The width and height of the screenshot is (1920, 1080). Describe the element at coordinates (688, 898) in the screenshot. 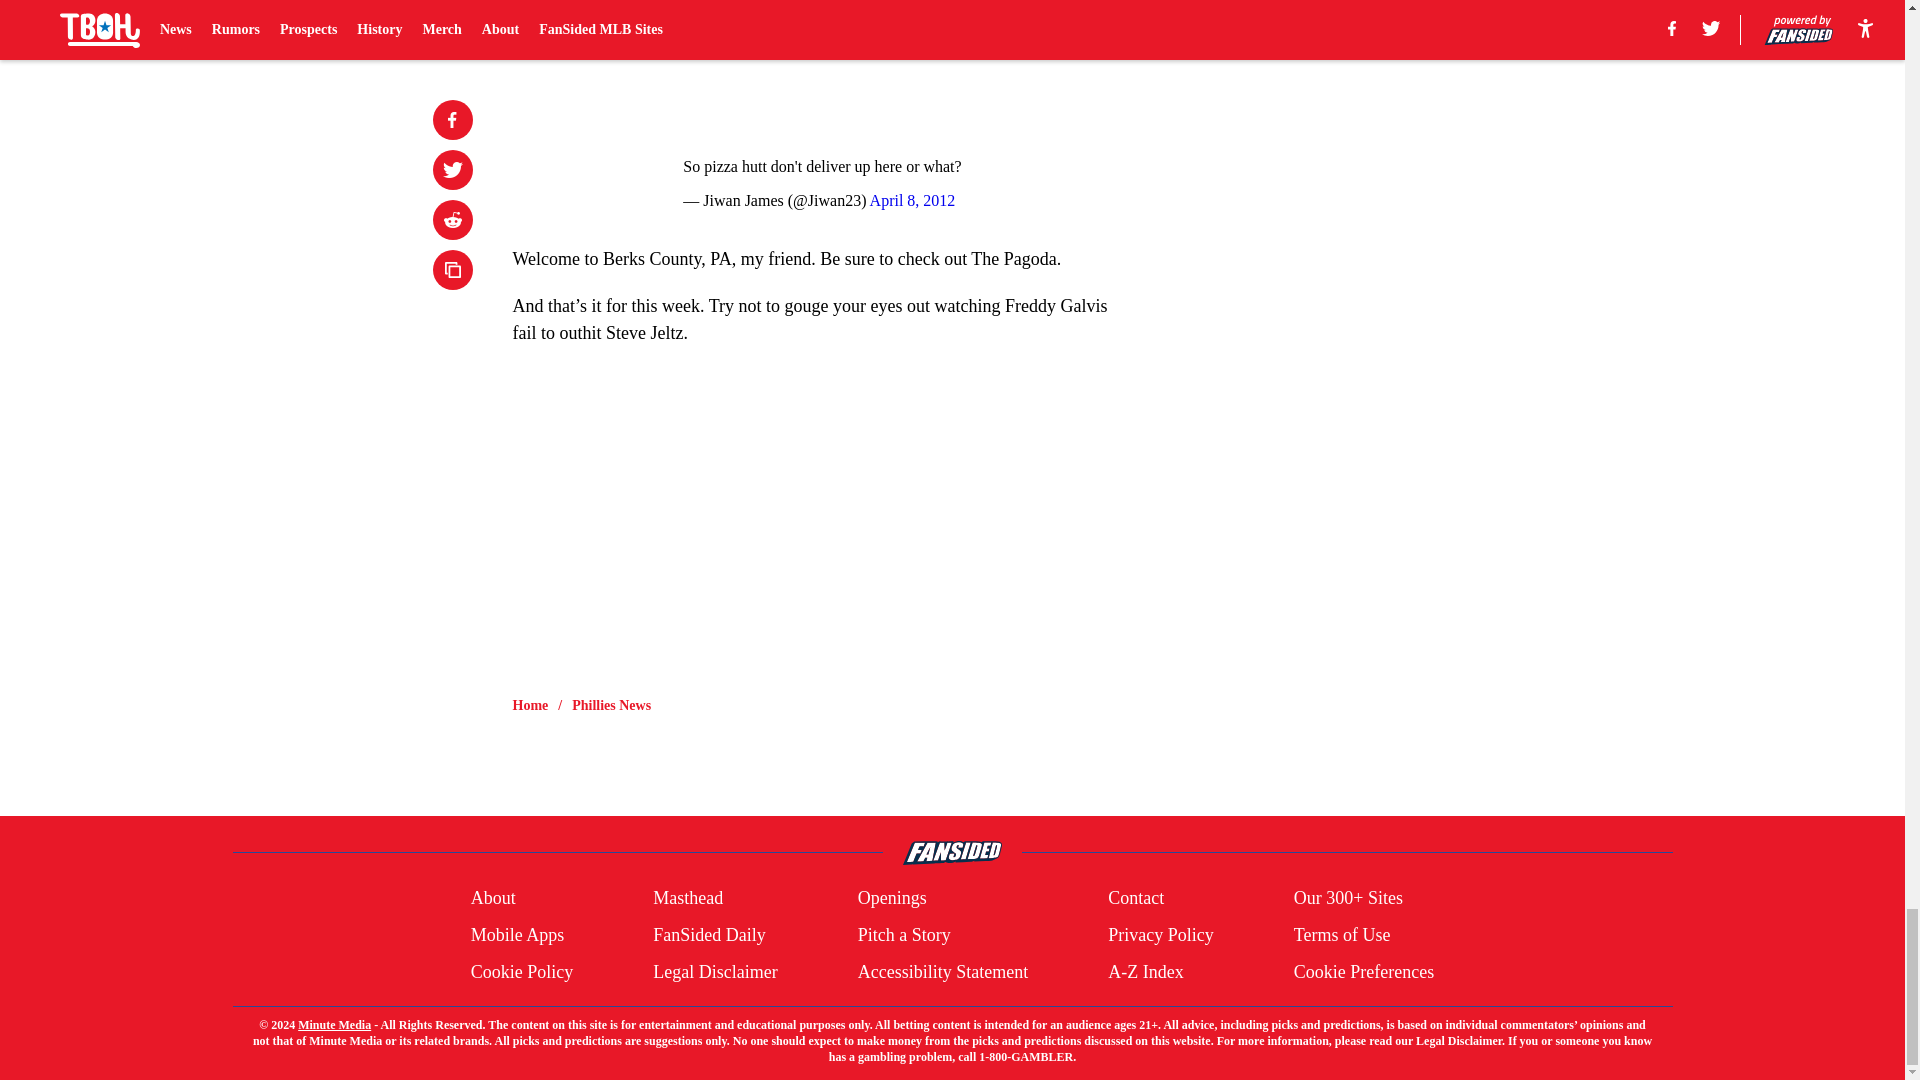

I see `Masthead` at that location.